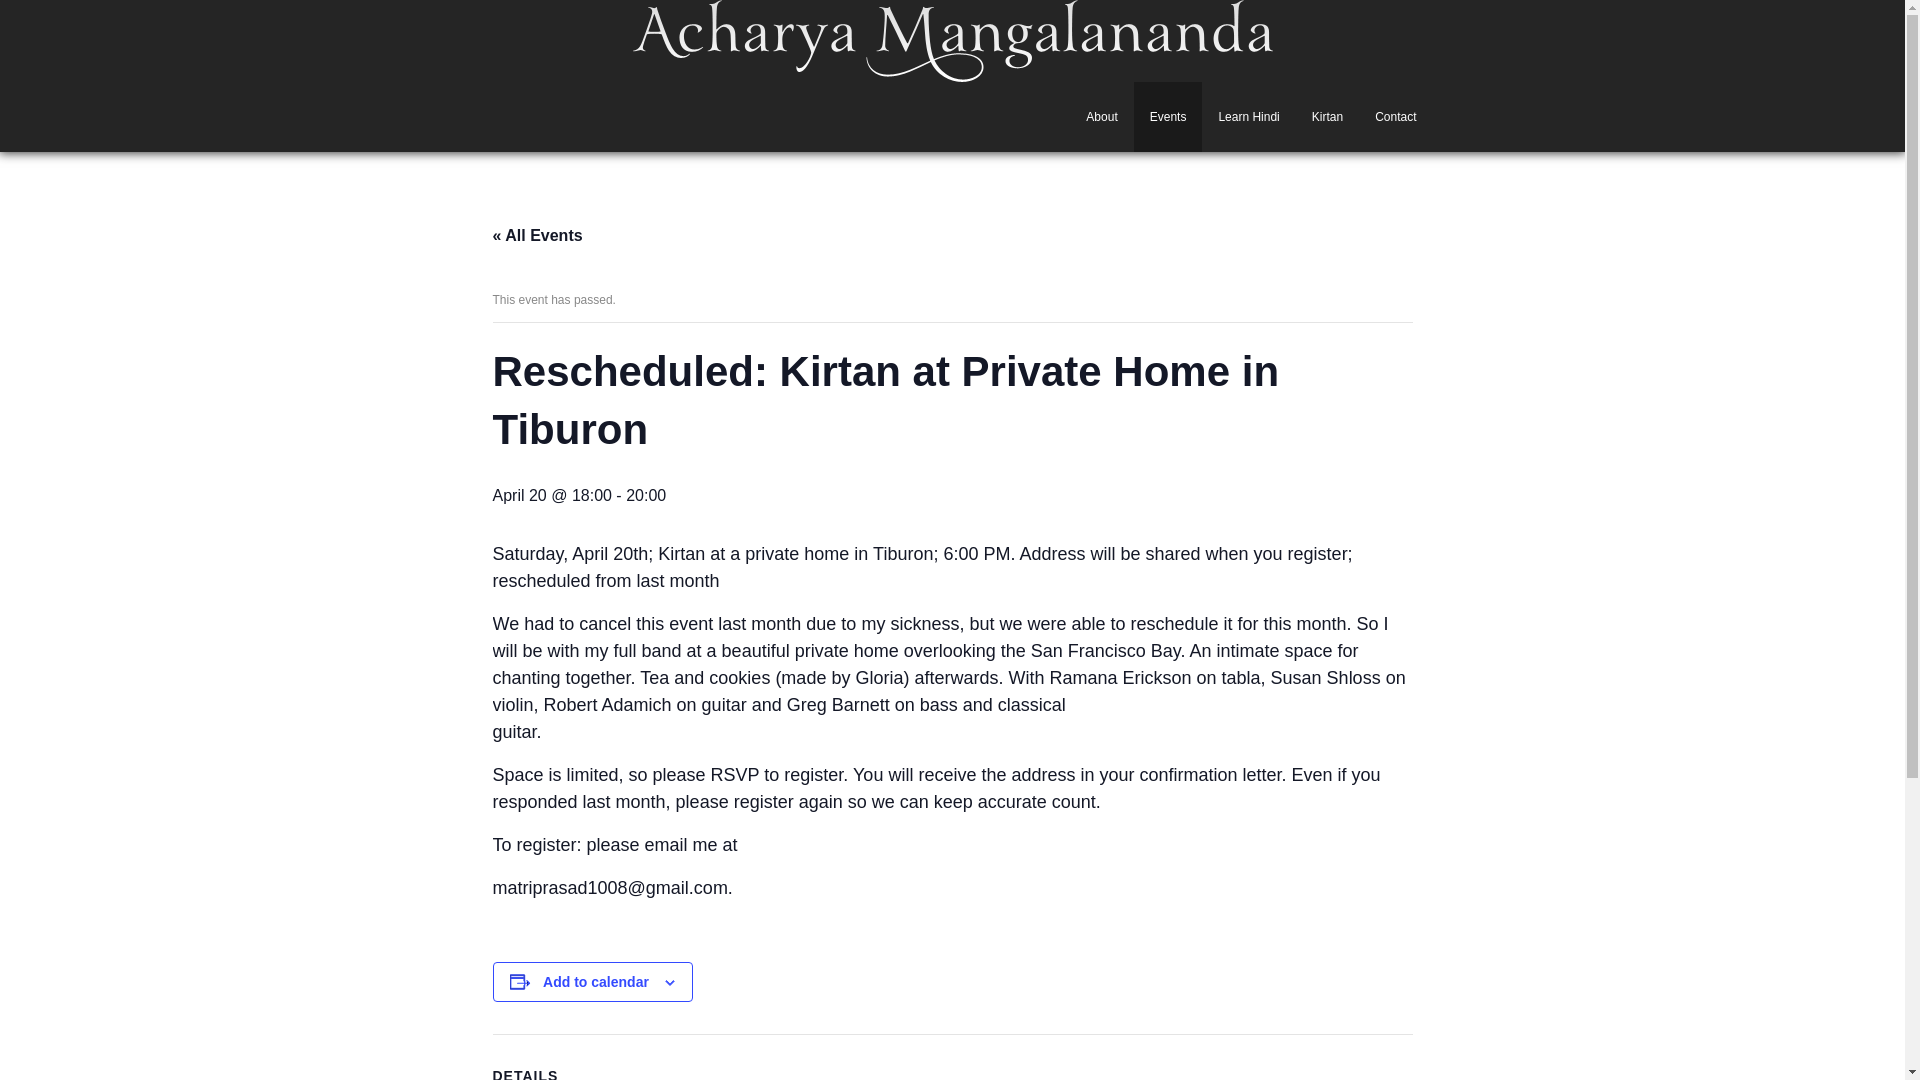 This screenshot has width=1920, height=1080. What do you see at coordinates (1328, 117) in the screenshot?
I see `Kirtan` at bounding box center [1328, 117].